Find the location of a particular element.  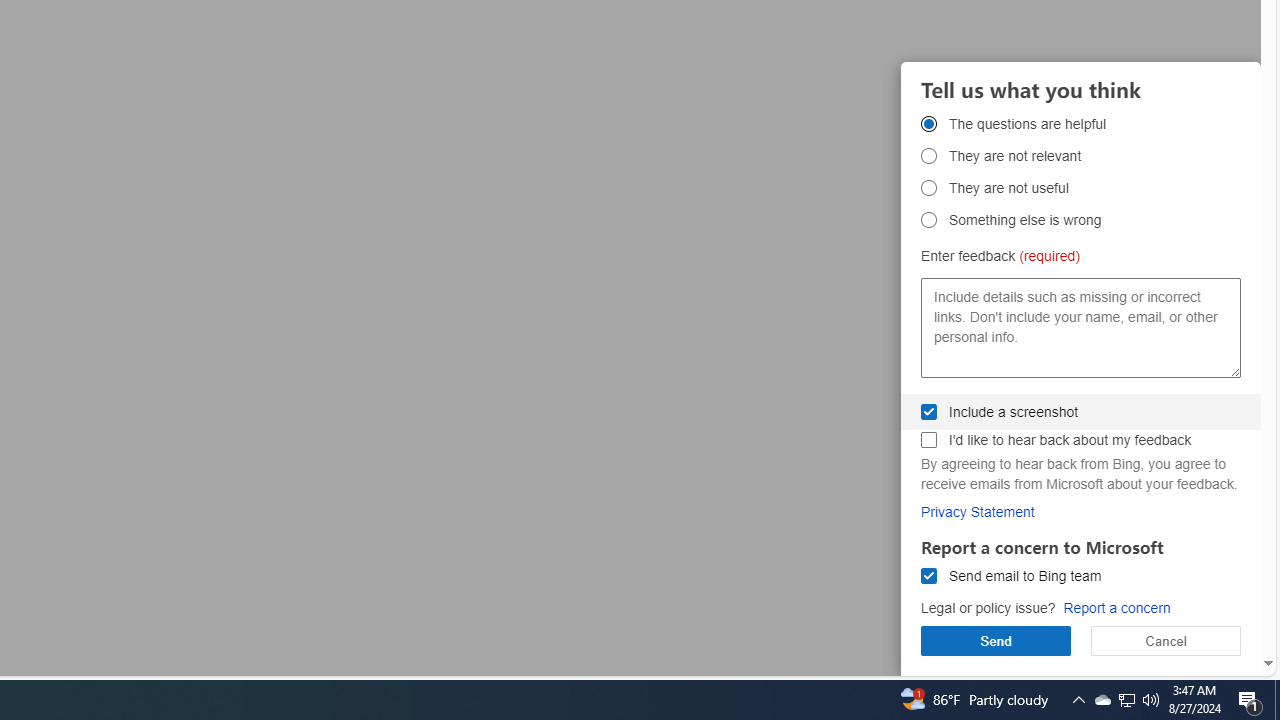

Send email to Bing team Send email to Bing team is located at coordinates (928, 576).